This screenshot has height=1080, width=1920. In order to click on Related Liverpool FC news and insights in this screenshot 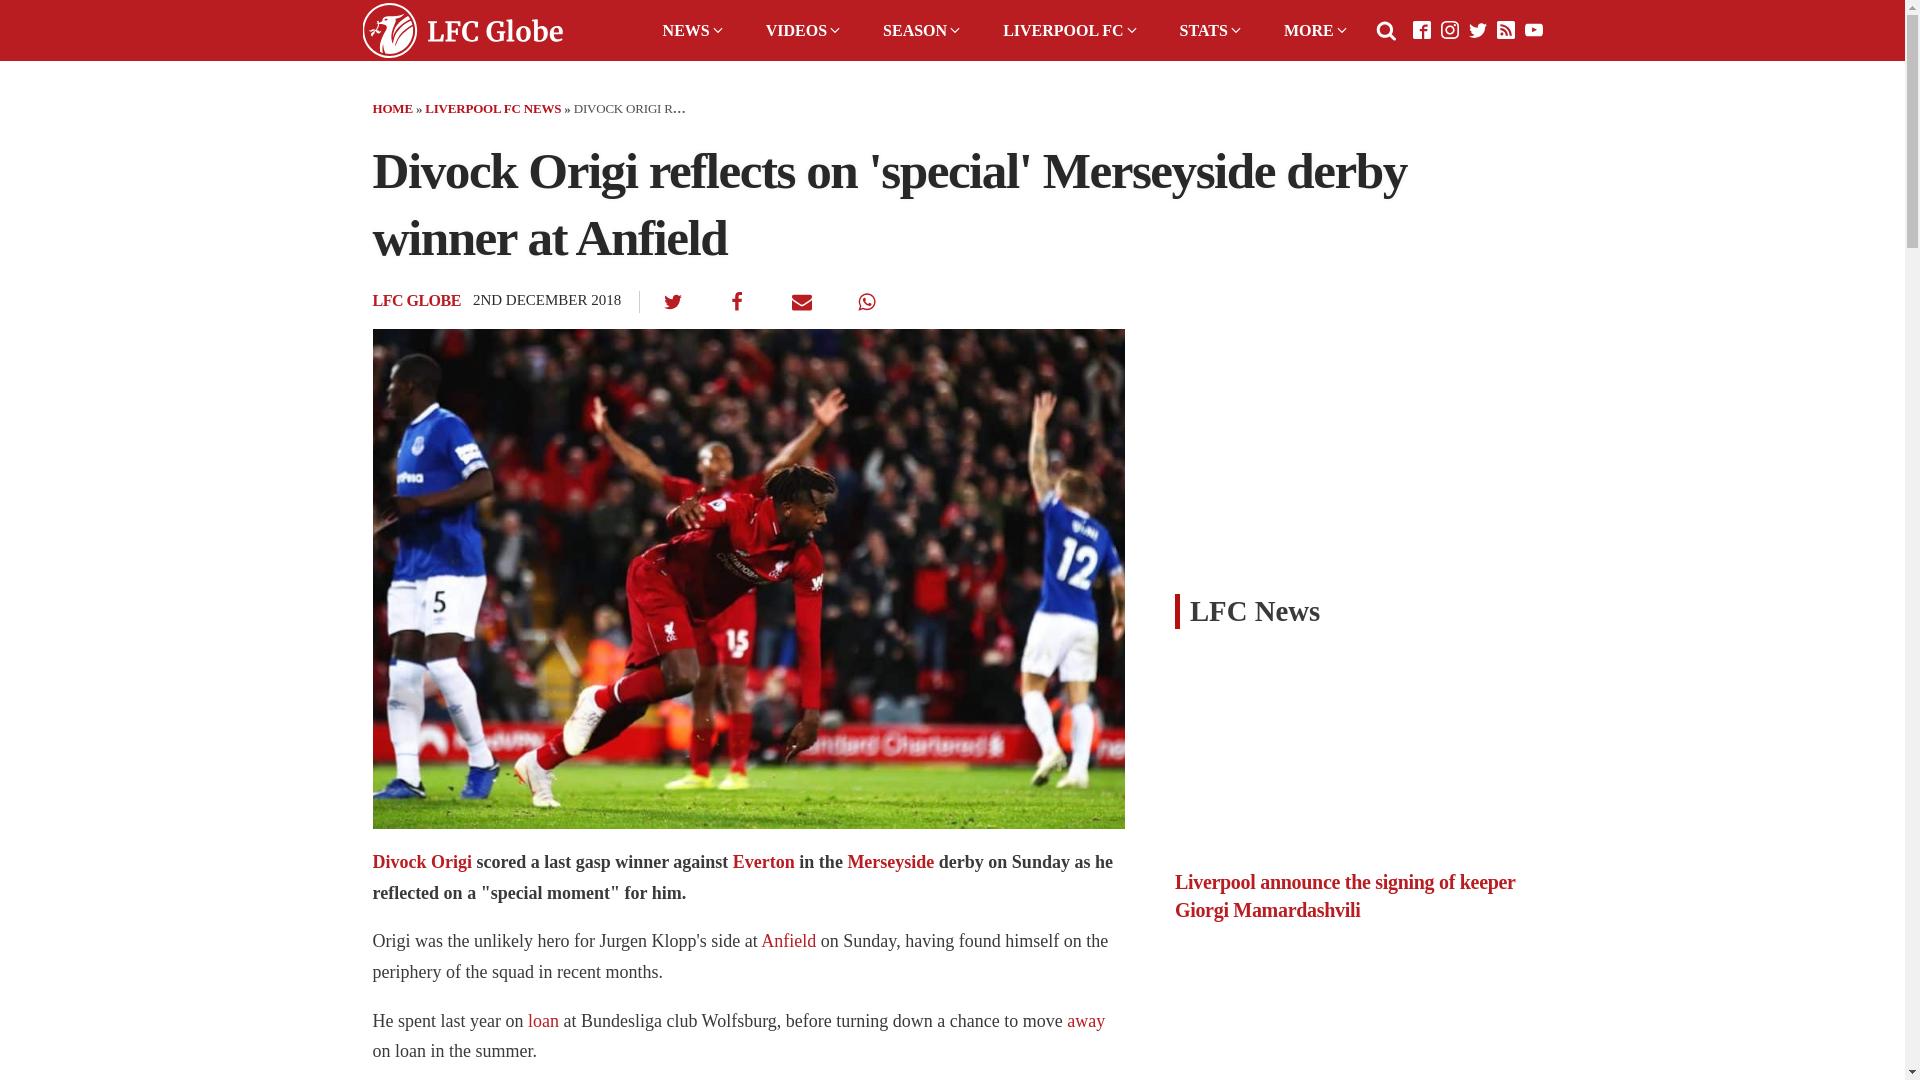, I will do `click(764, 862)`.